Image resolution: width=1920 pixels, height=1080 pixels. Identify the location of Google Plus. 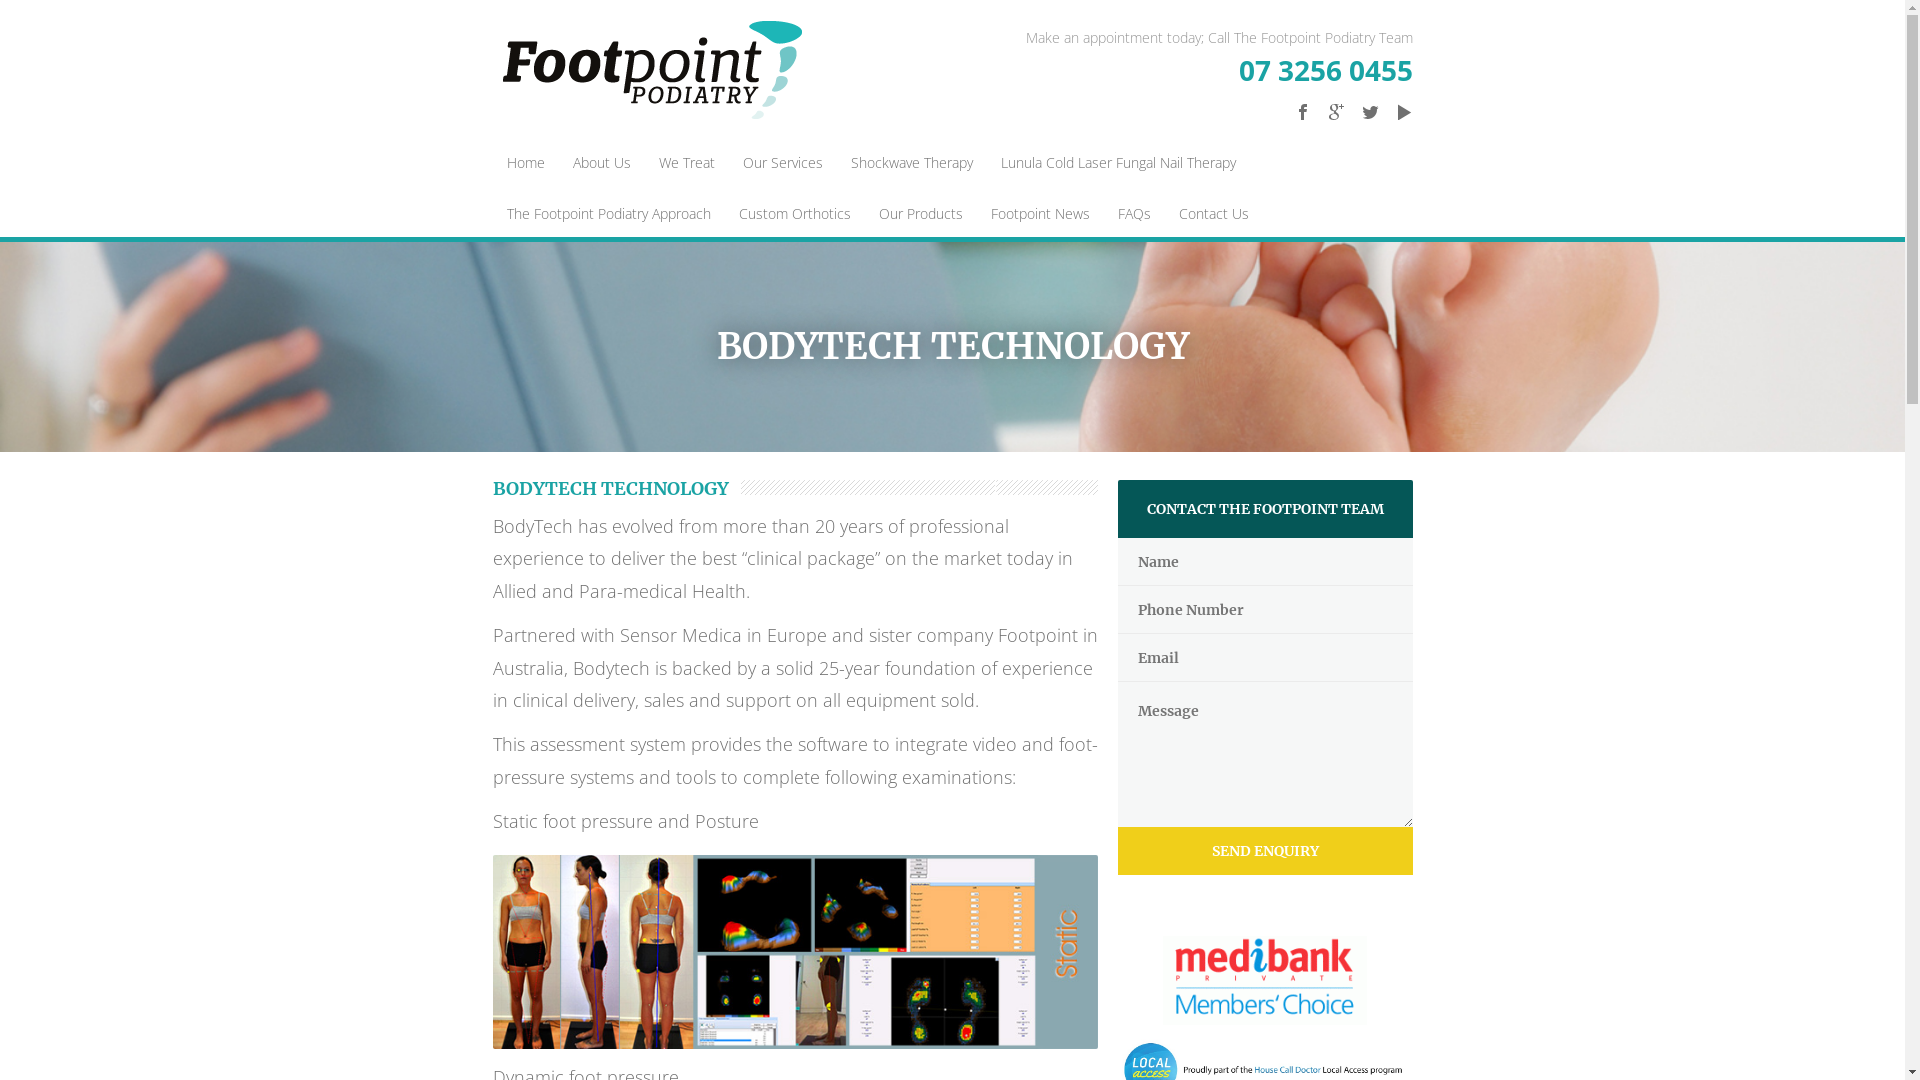
(1336, 112).